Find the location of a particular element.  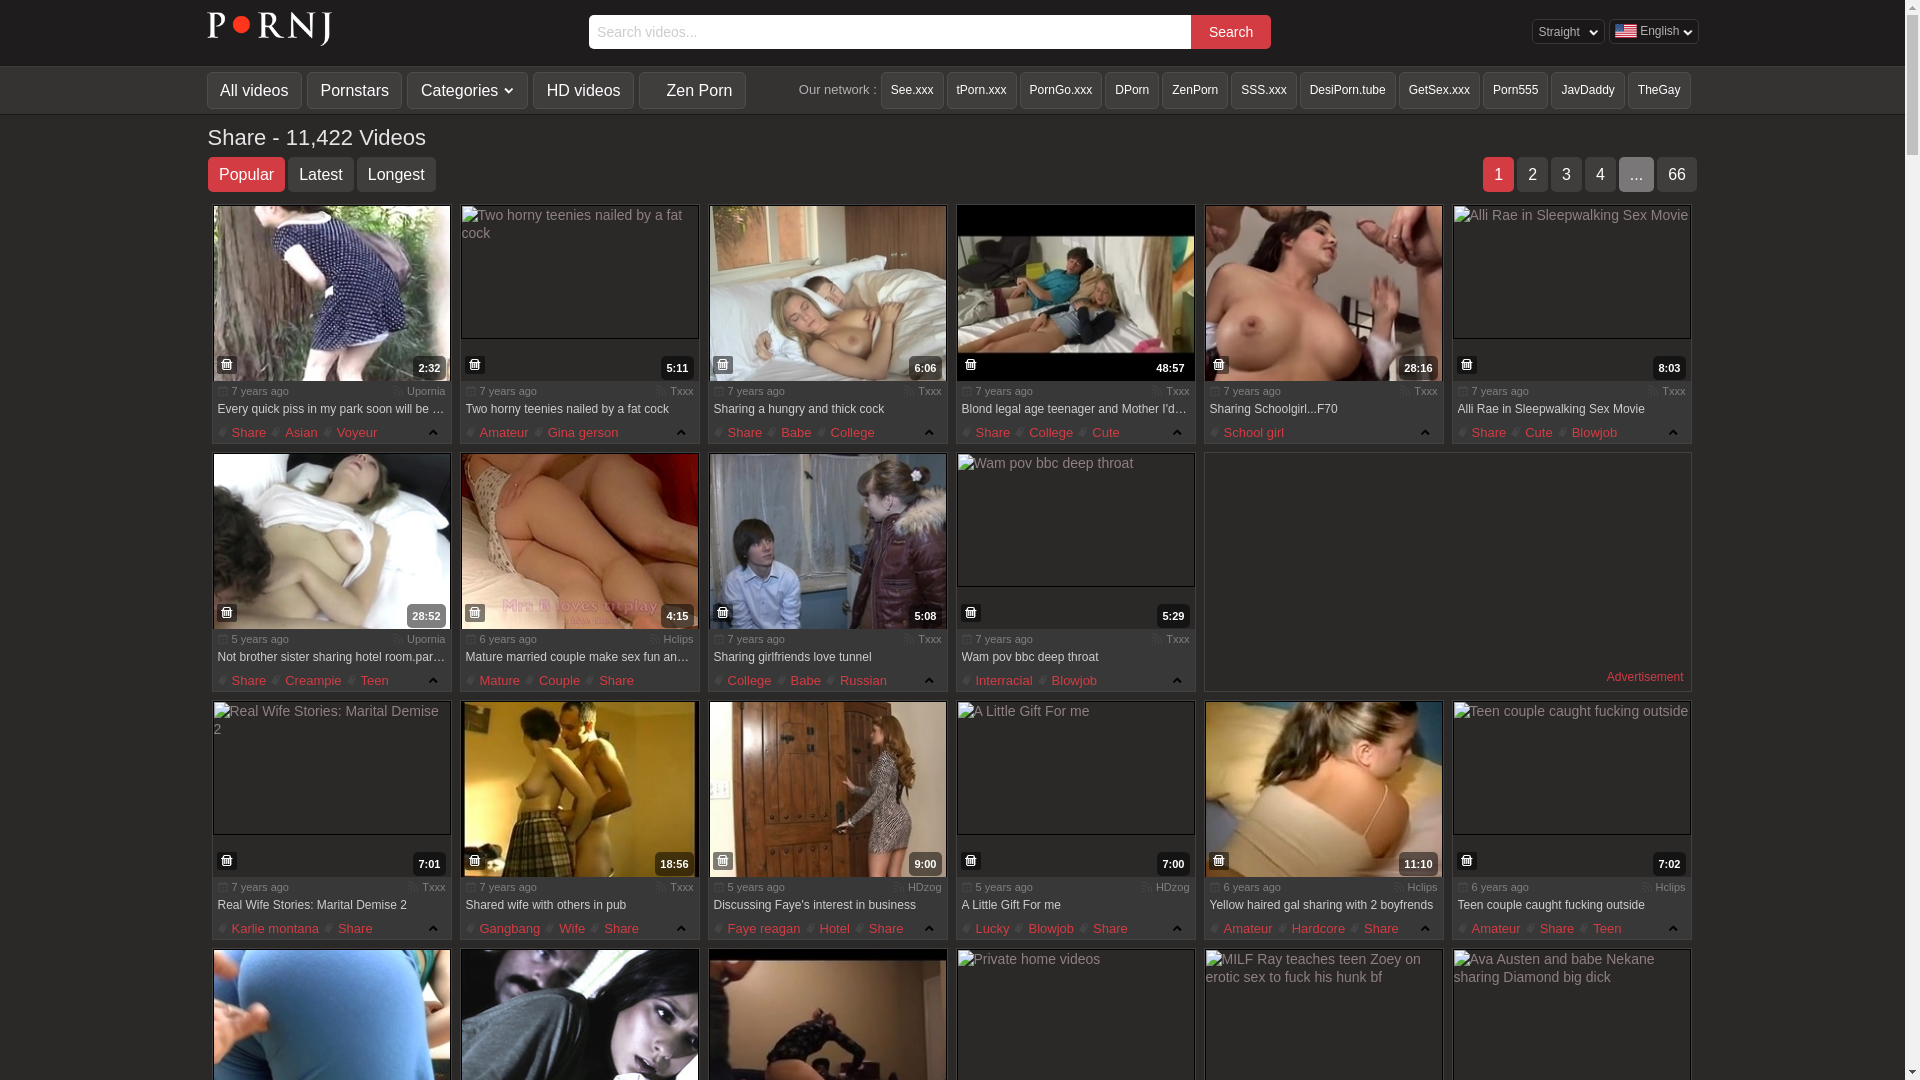

Report is located at coordinates (1218, 861).